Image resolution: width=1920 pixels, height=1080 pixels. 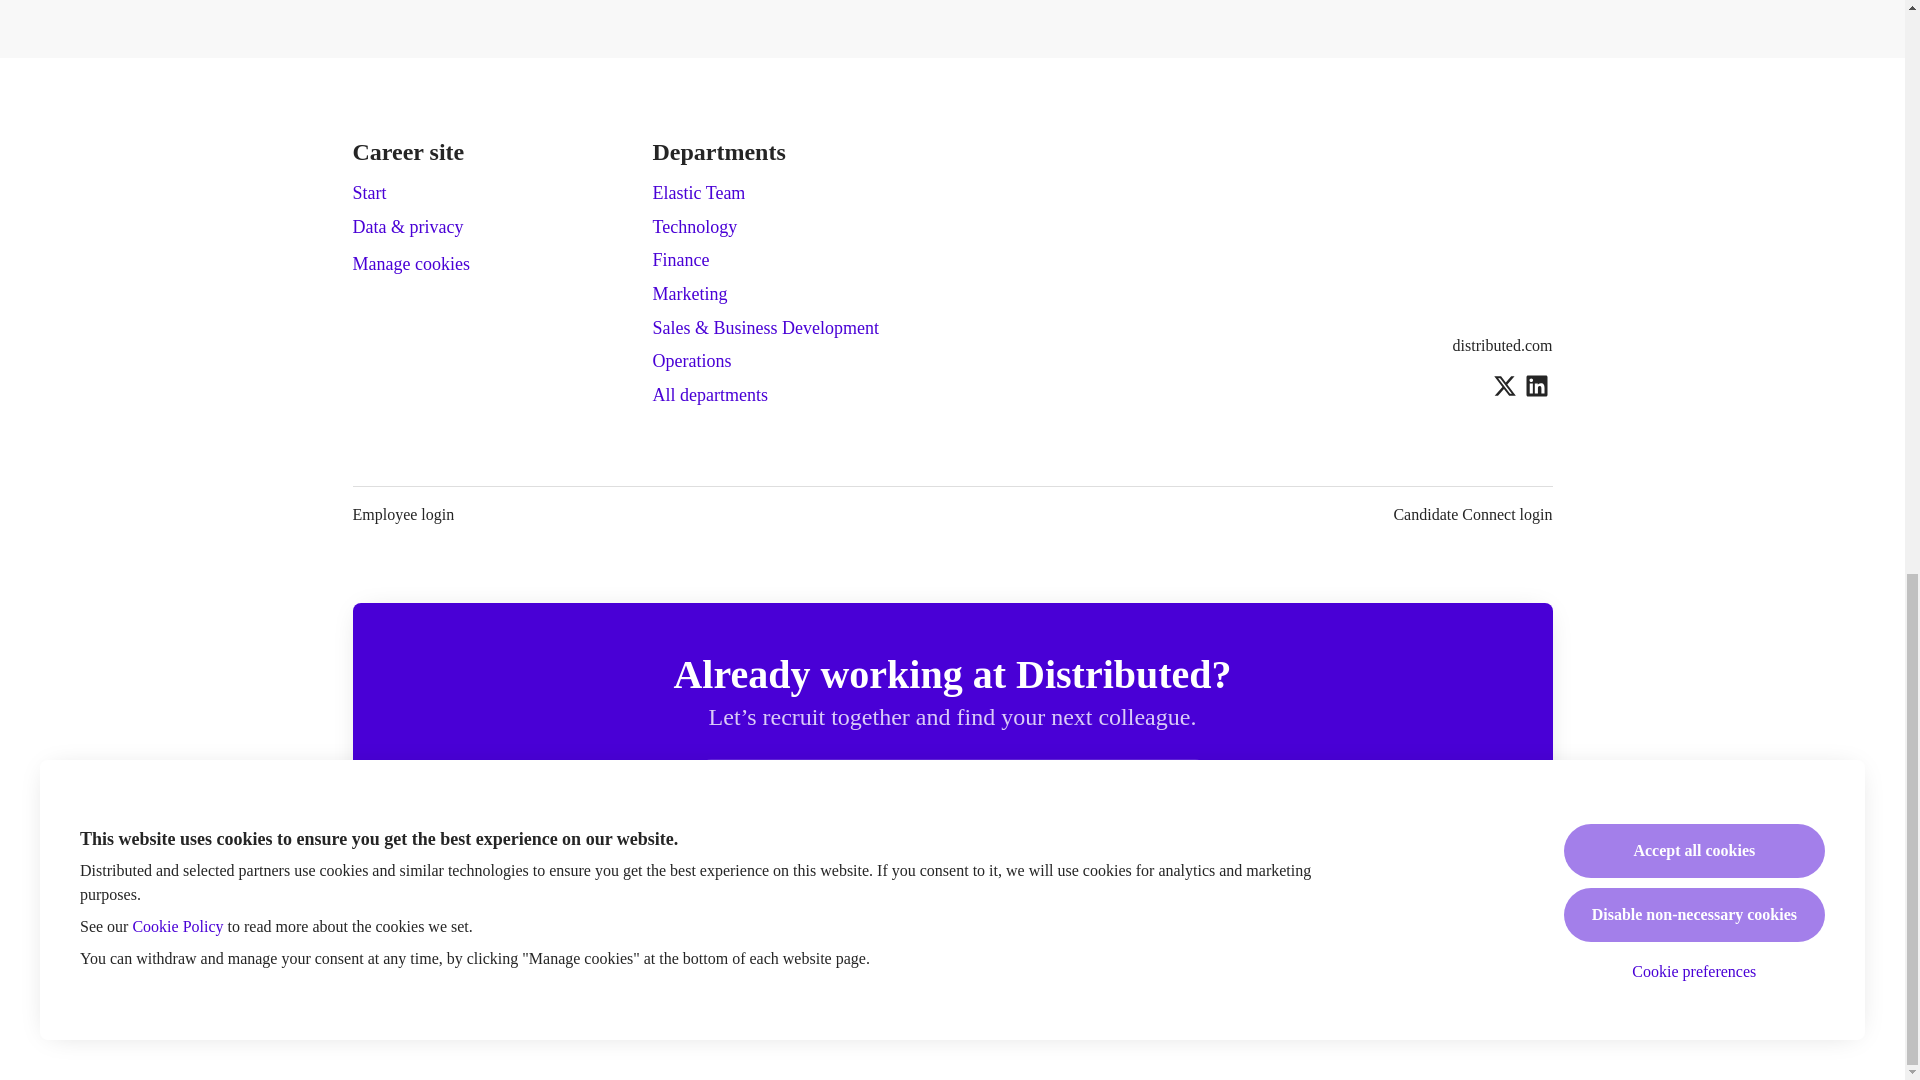 I want to click on Log in, so click(x=1170, y=790).